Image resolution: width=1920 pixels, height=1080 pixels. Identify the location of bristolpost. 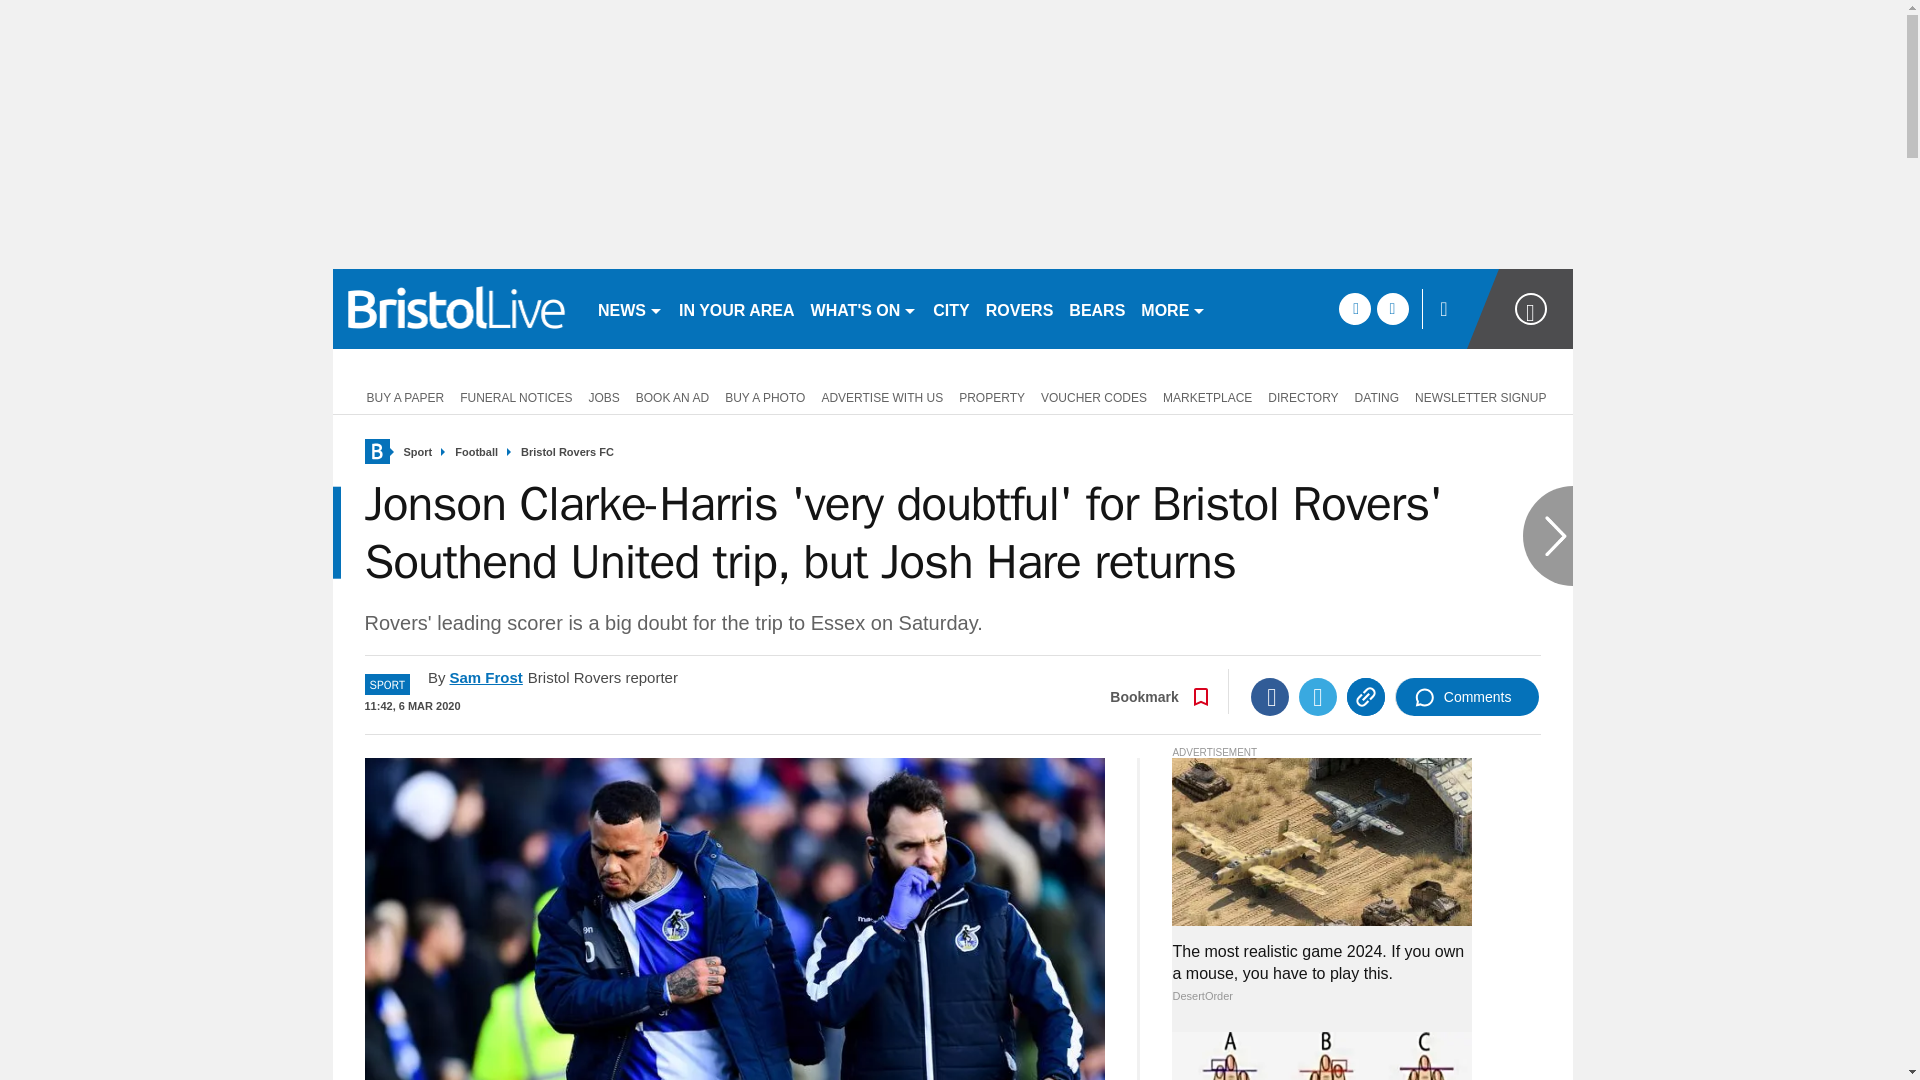
(456, 308).